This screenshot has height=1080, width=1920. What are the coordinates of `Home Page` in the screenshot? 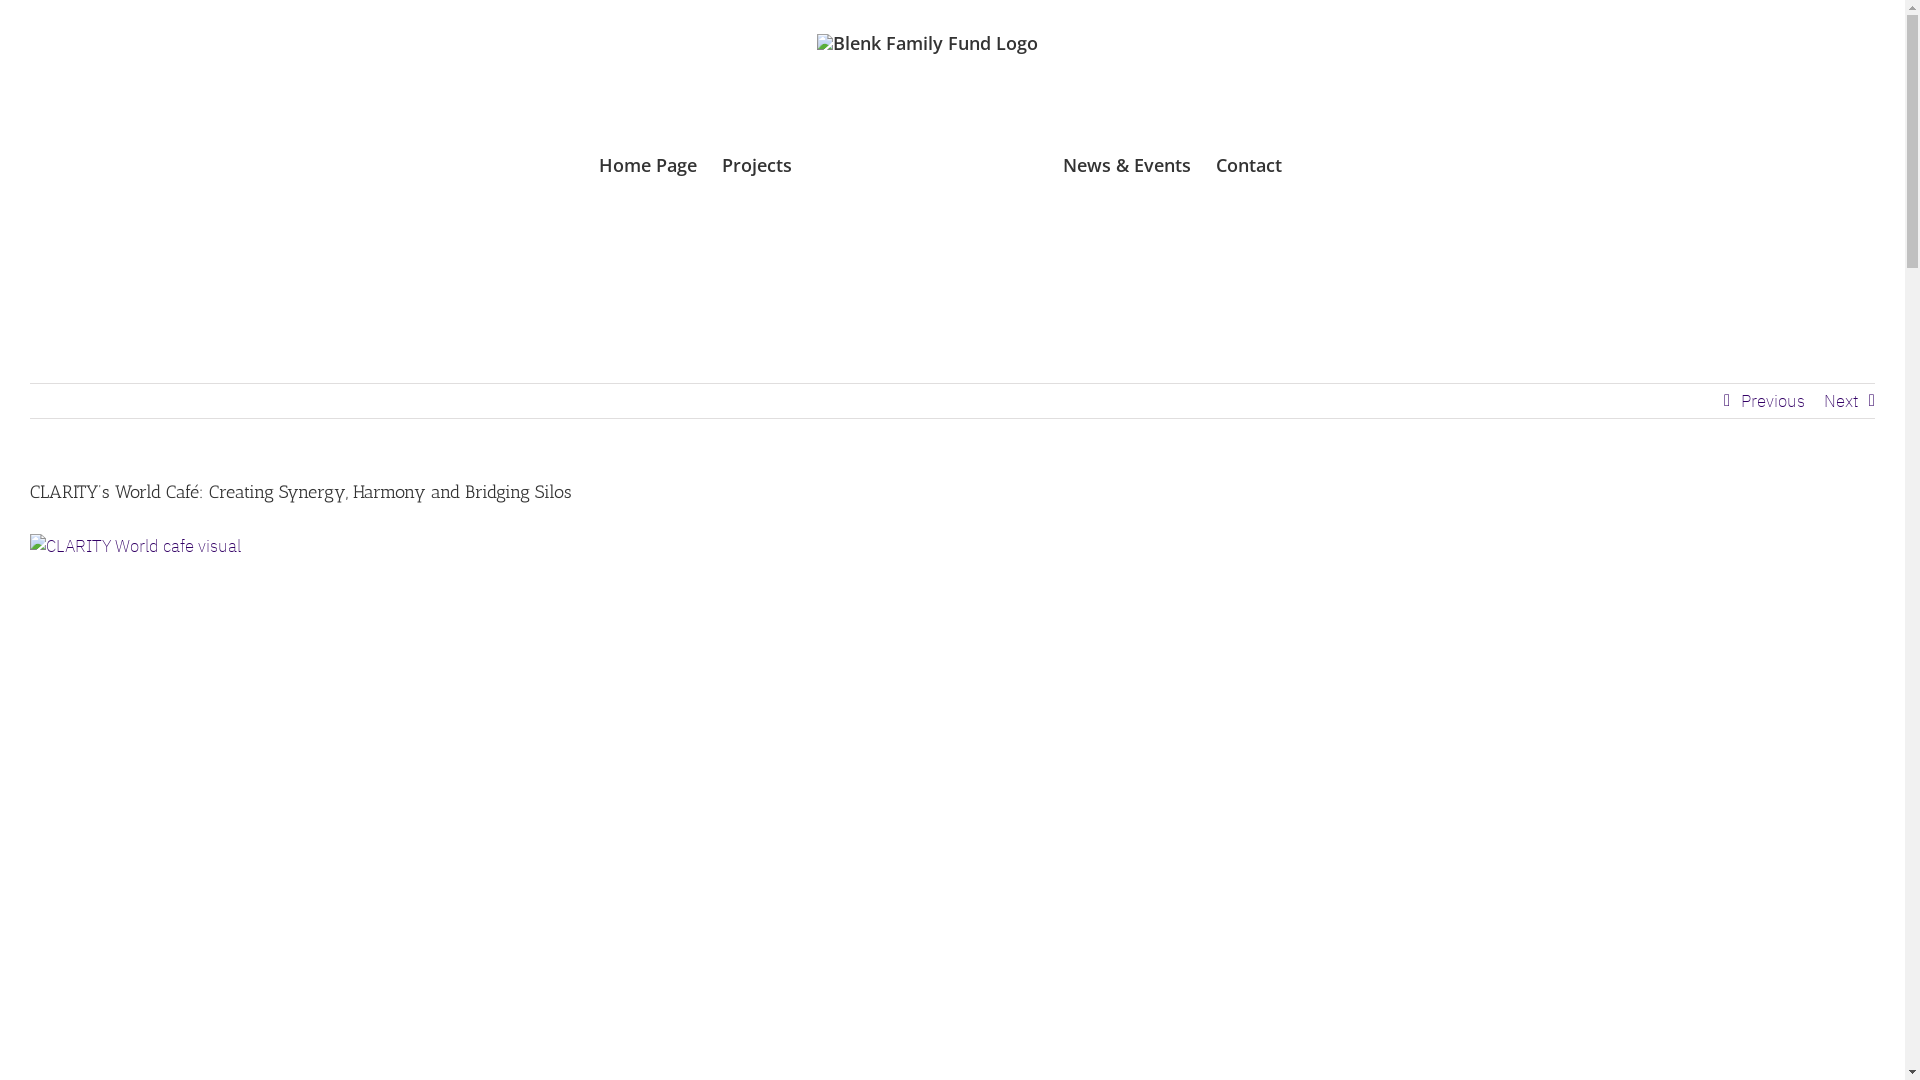 It's located at (647, 164).